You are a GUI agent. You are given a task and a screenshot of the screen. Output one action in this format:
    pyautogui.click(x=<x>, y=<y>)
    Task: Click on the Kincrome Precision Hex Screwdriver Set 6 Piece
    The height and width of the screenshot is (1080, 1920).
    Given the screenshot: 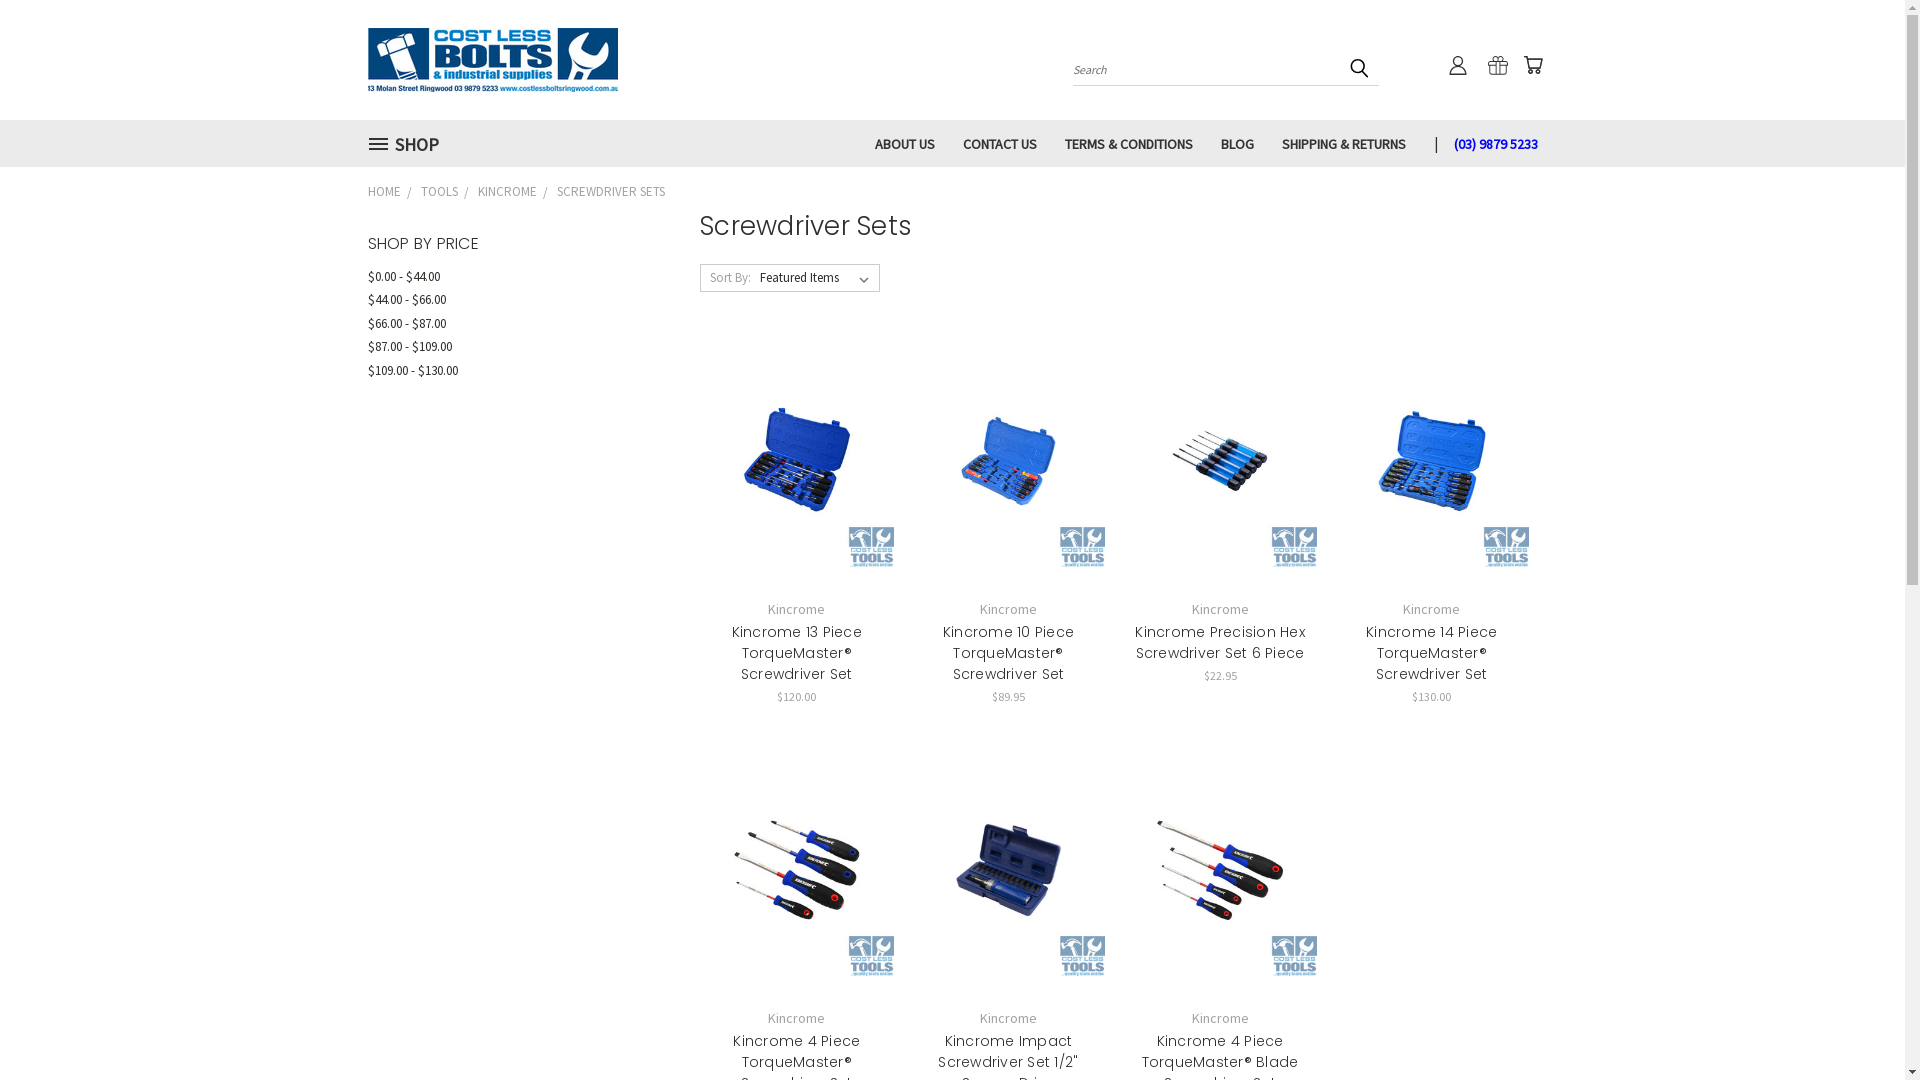 What is the action you would take?
    pyautogui.click(x=1220, y=461)
    